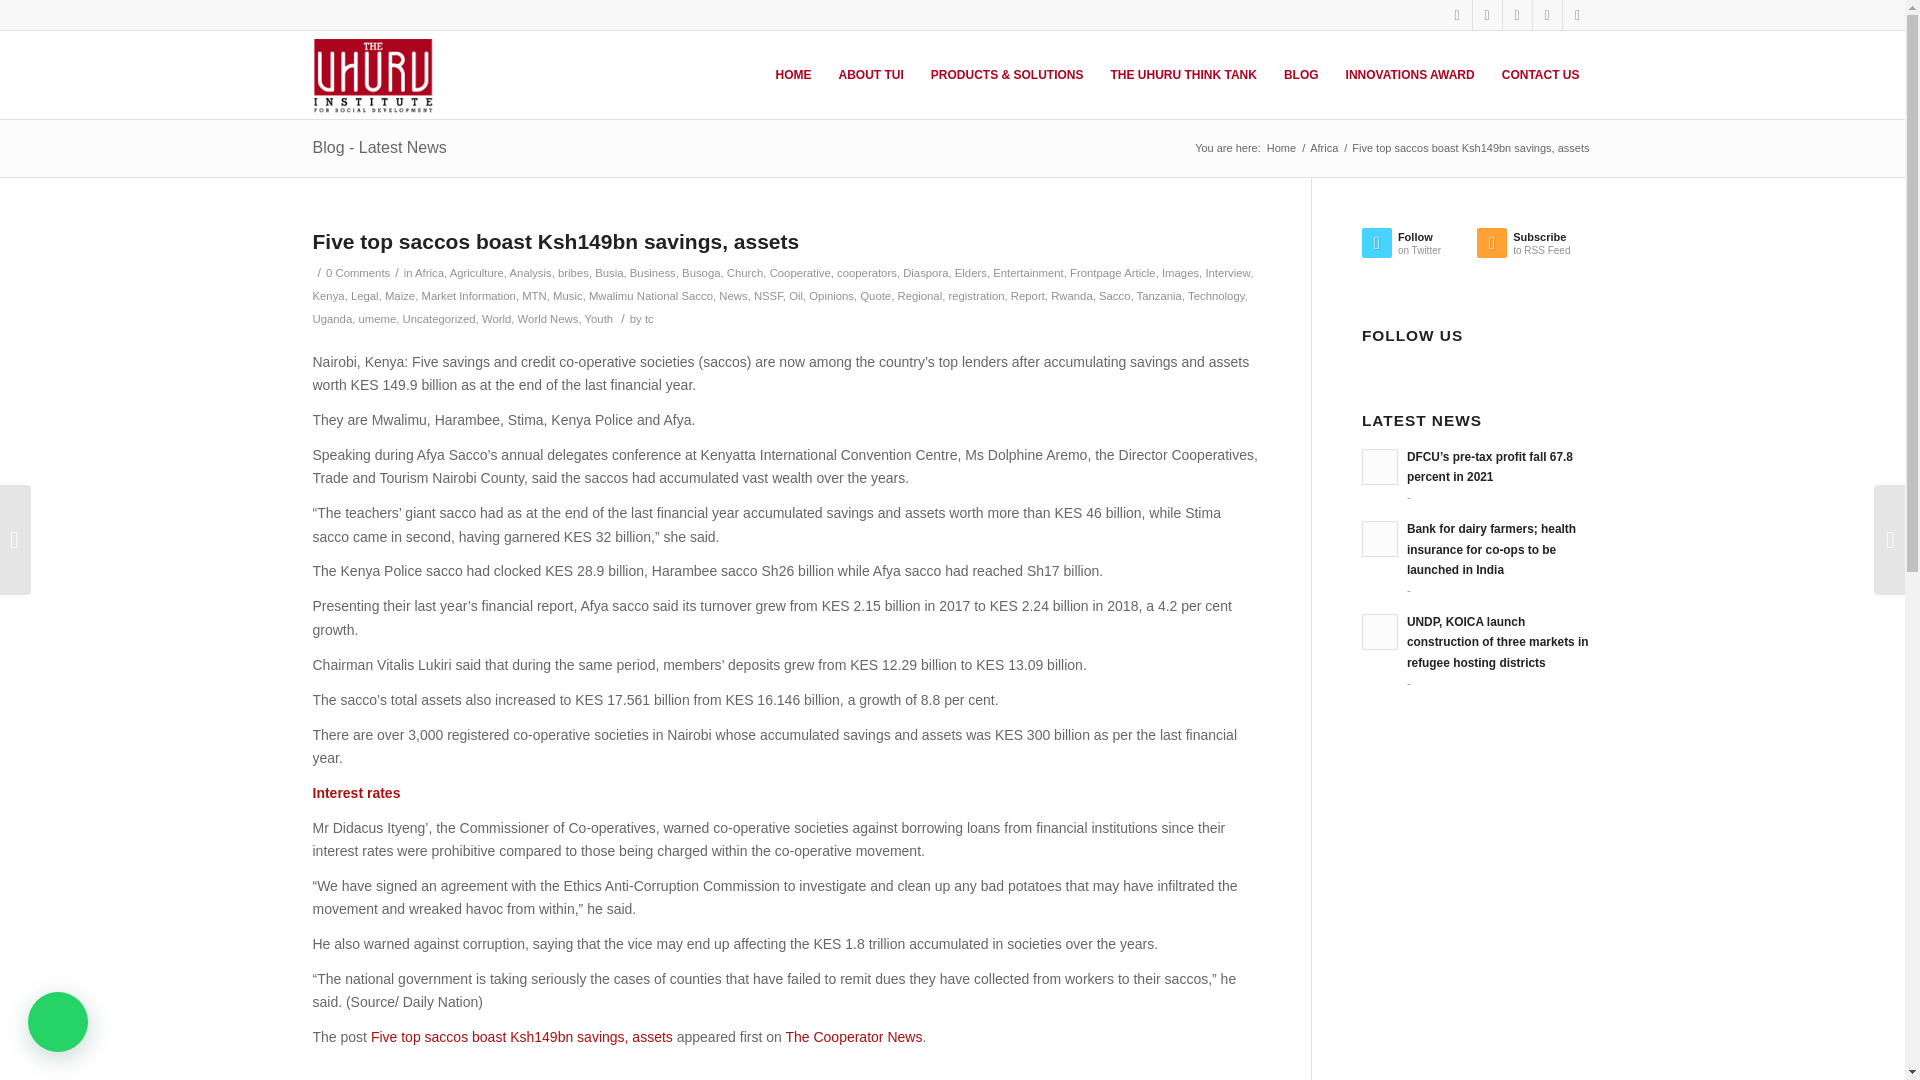 The height and width of the screenshot is (1080, 1920). What do you see at coordinates (800, 272) in the screenshot?
I see `Cooperative` at bounding box center [800, 272].